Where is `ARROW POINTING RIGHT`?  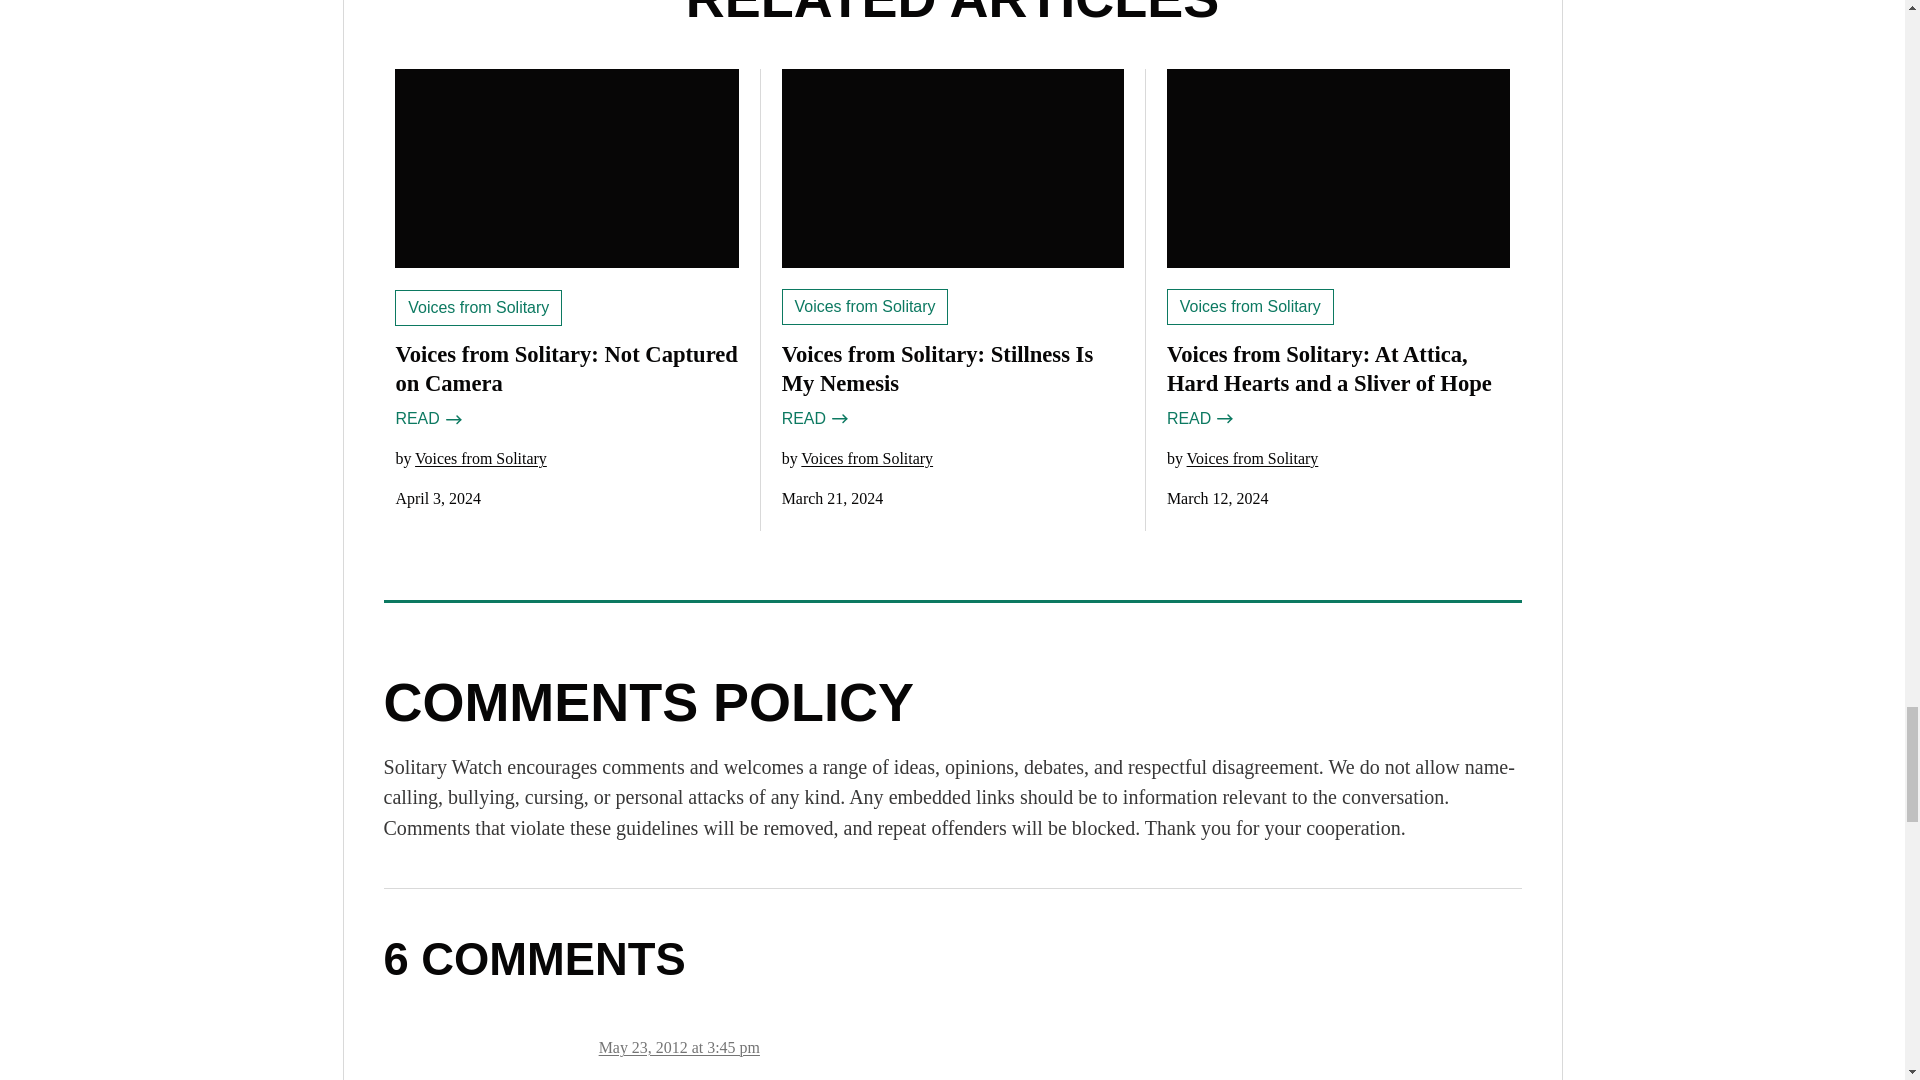 ARROW POINTING RIGHT is located at coordinates (1224, 418).